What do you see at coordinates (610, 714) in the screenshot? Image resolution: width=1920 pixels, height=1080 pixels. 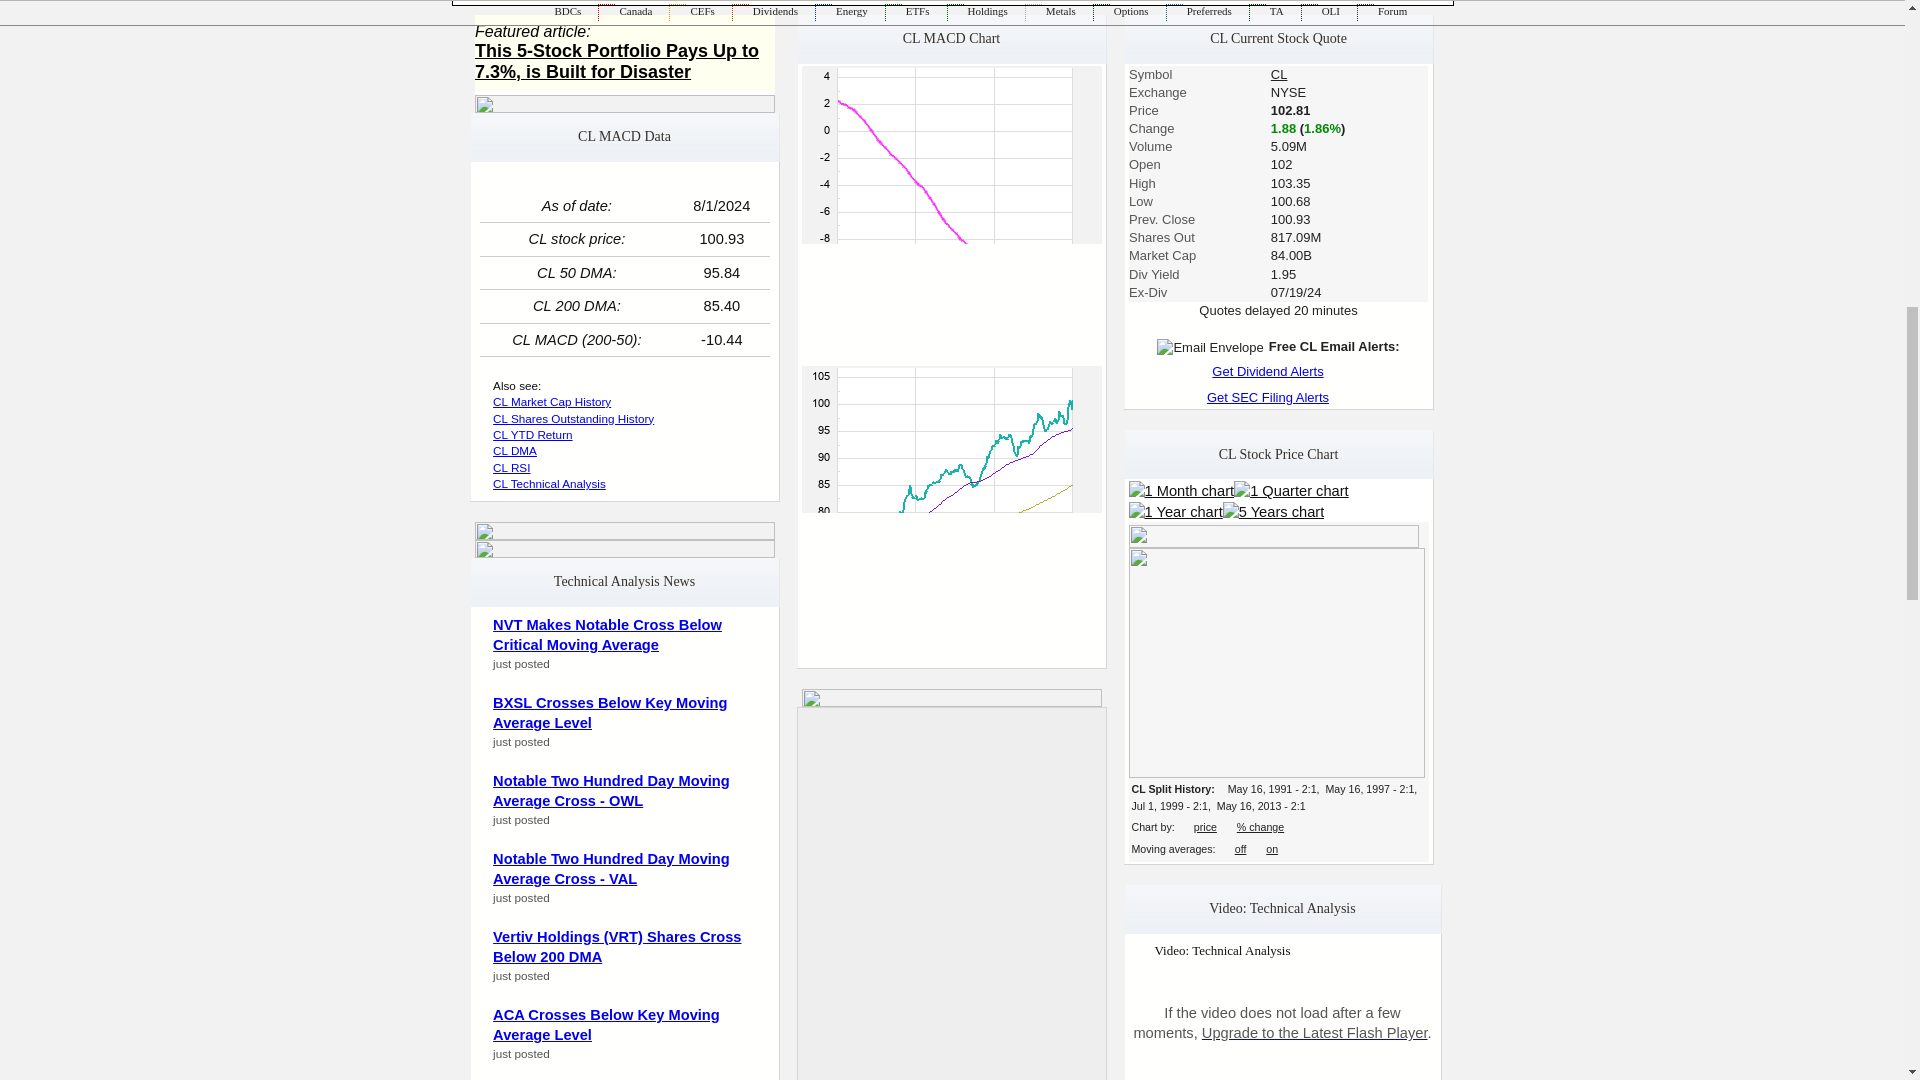 I see `BXSL Crosses Below Key Moving Average Level` at bounding box center [610, 714].